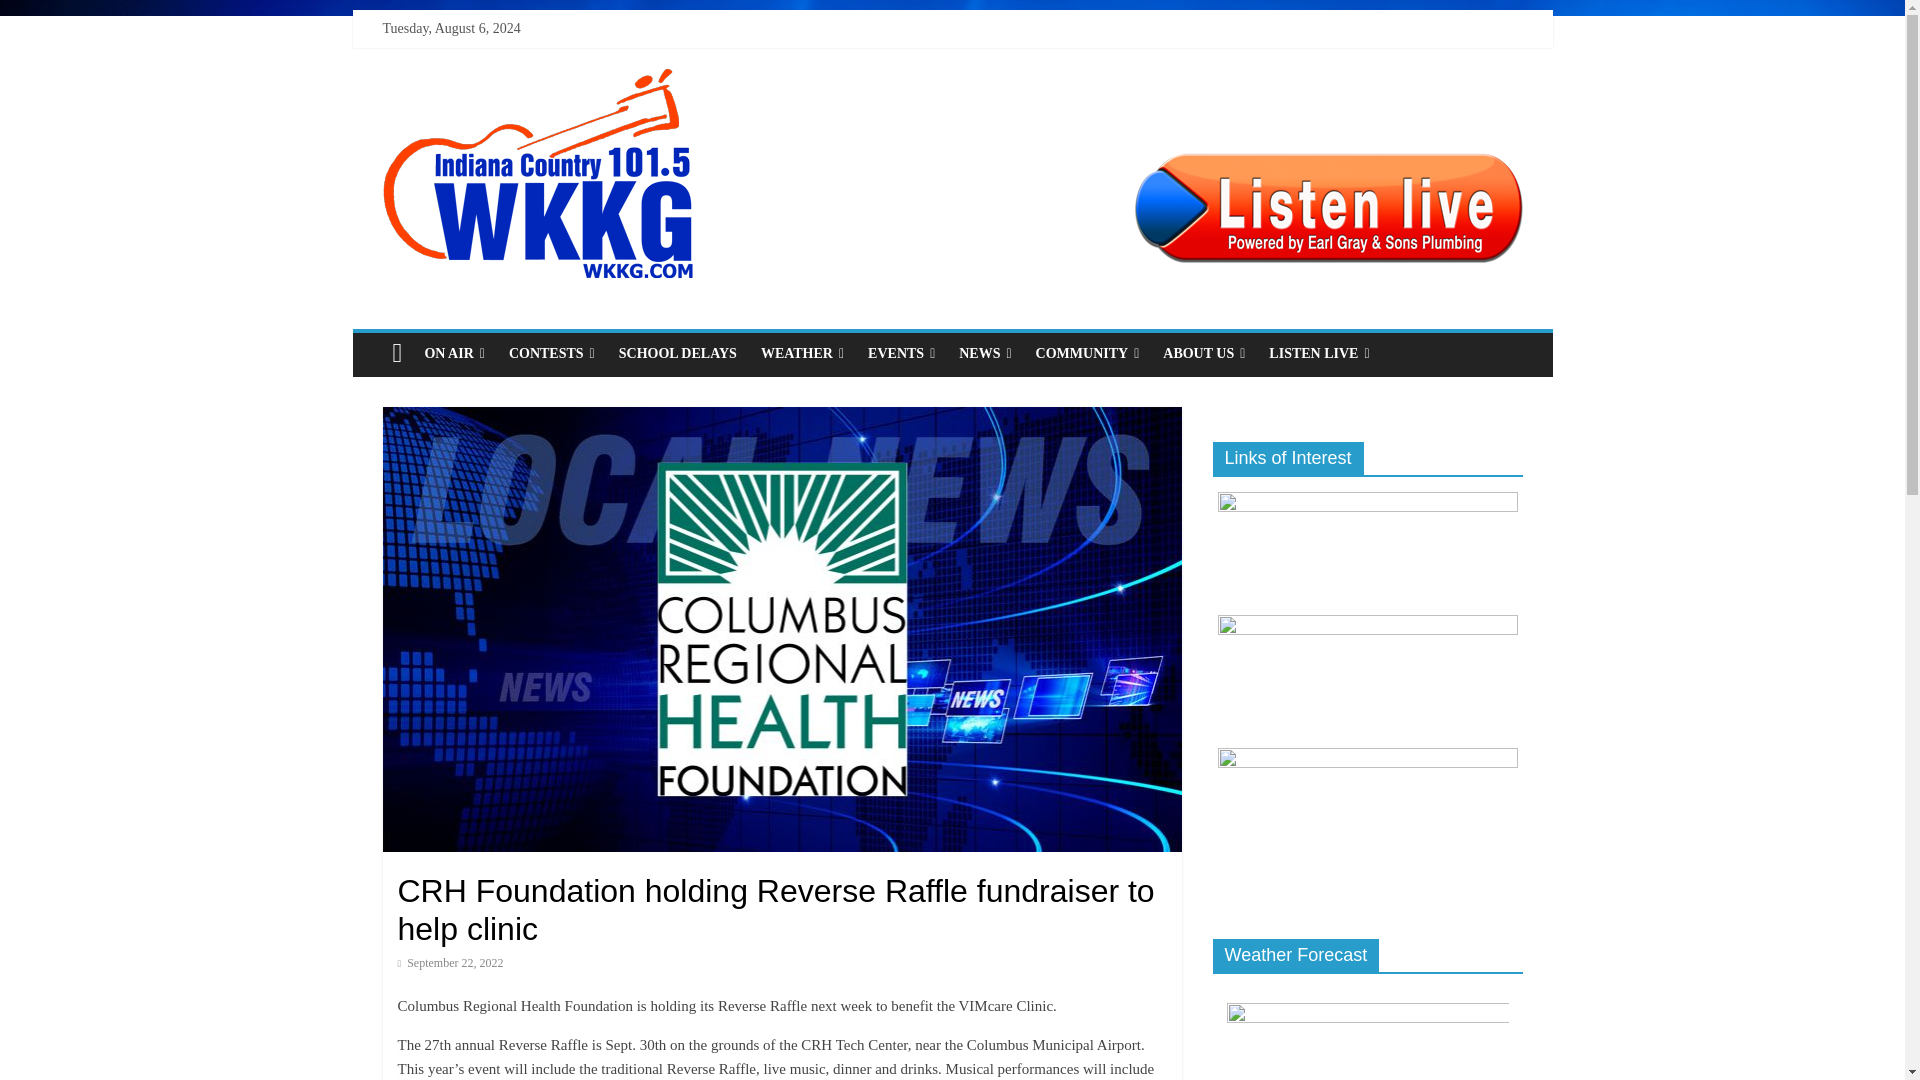  I want to click on CONTESTS, so click(552, 353).